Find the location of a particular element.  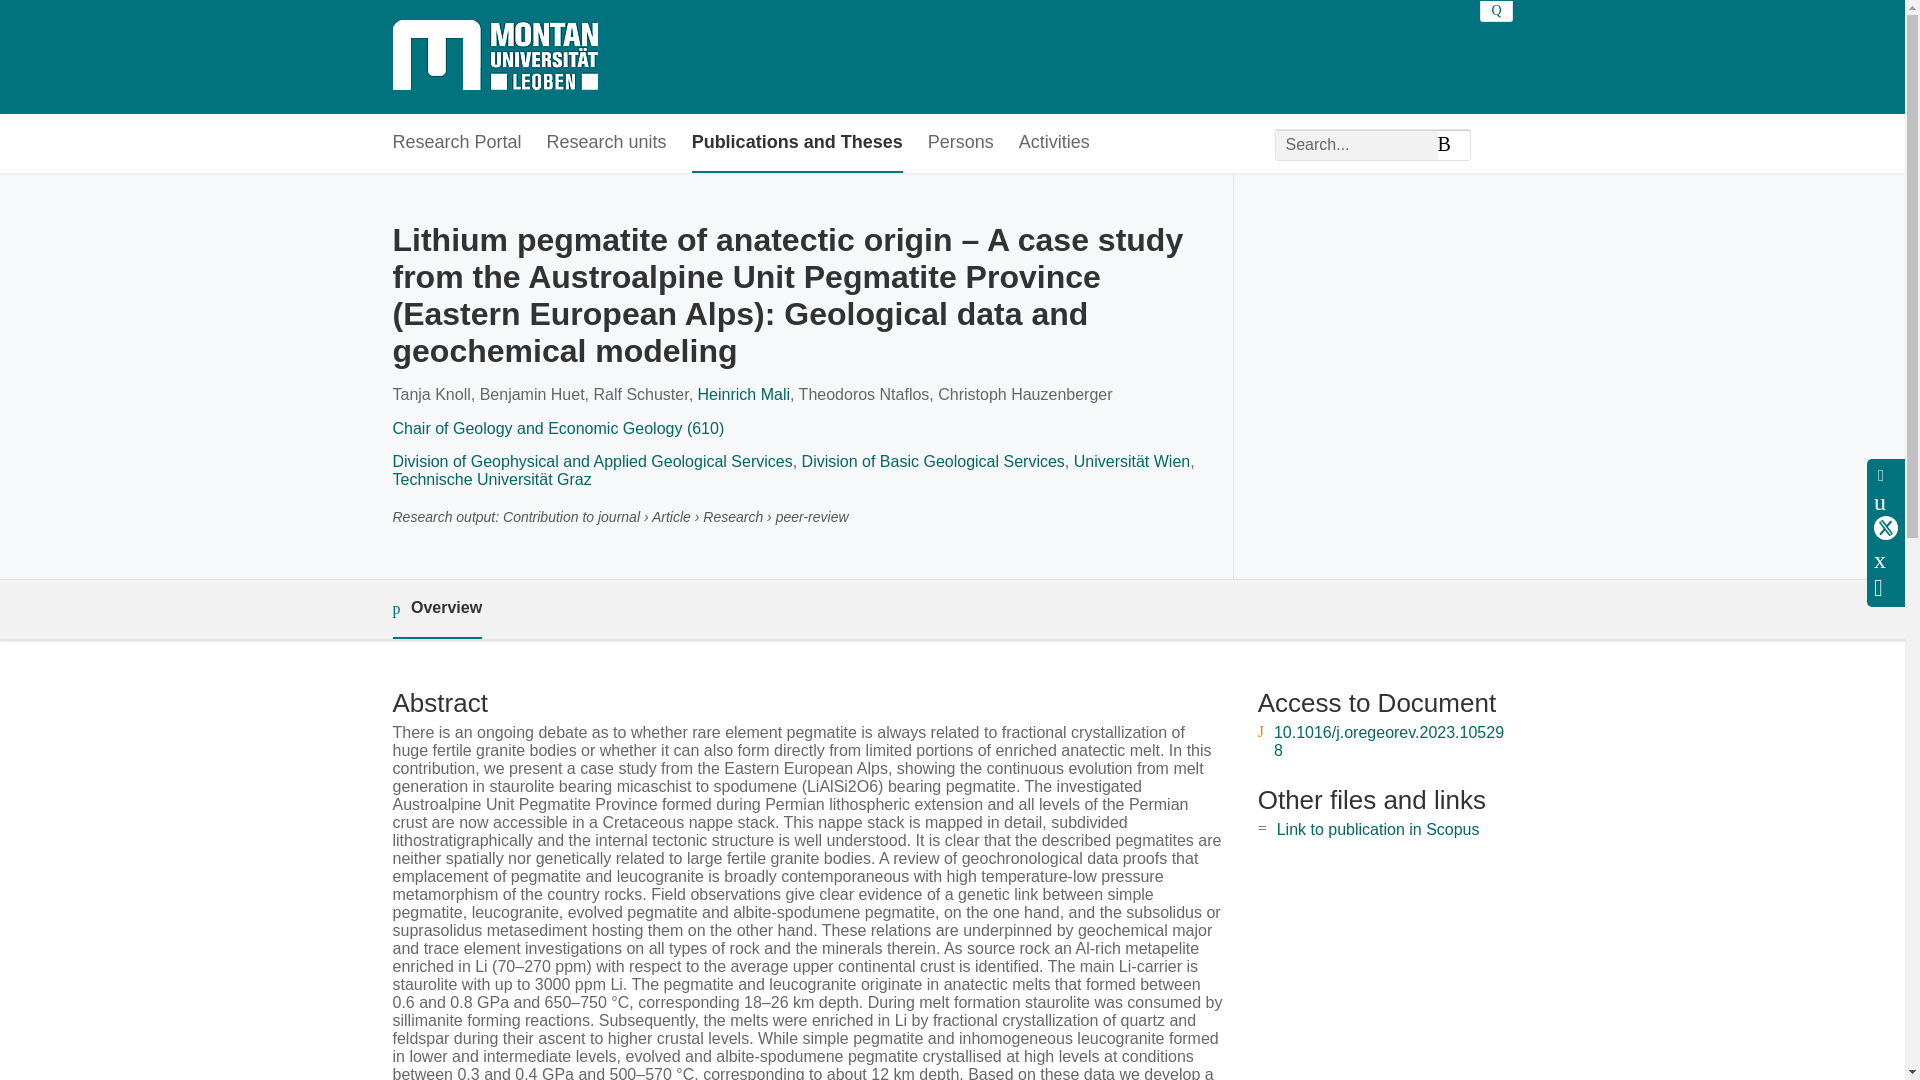

Activities is located at coordinates (1054, 143).